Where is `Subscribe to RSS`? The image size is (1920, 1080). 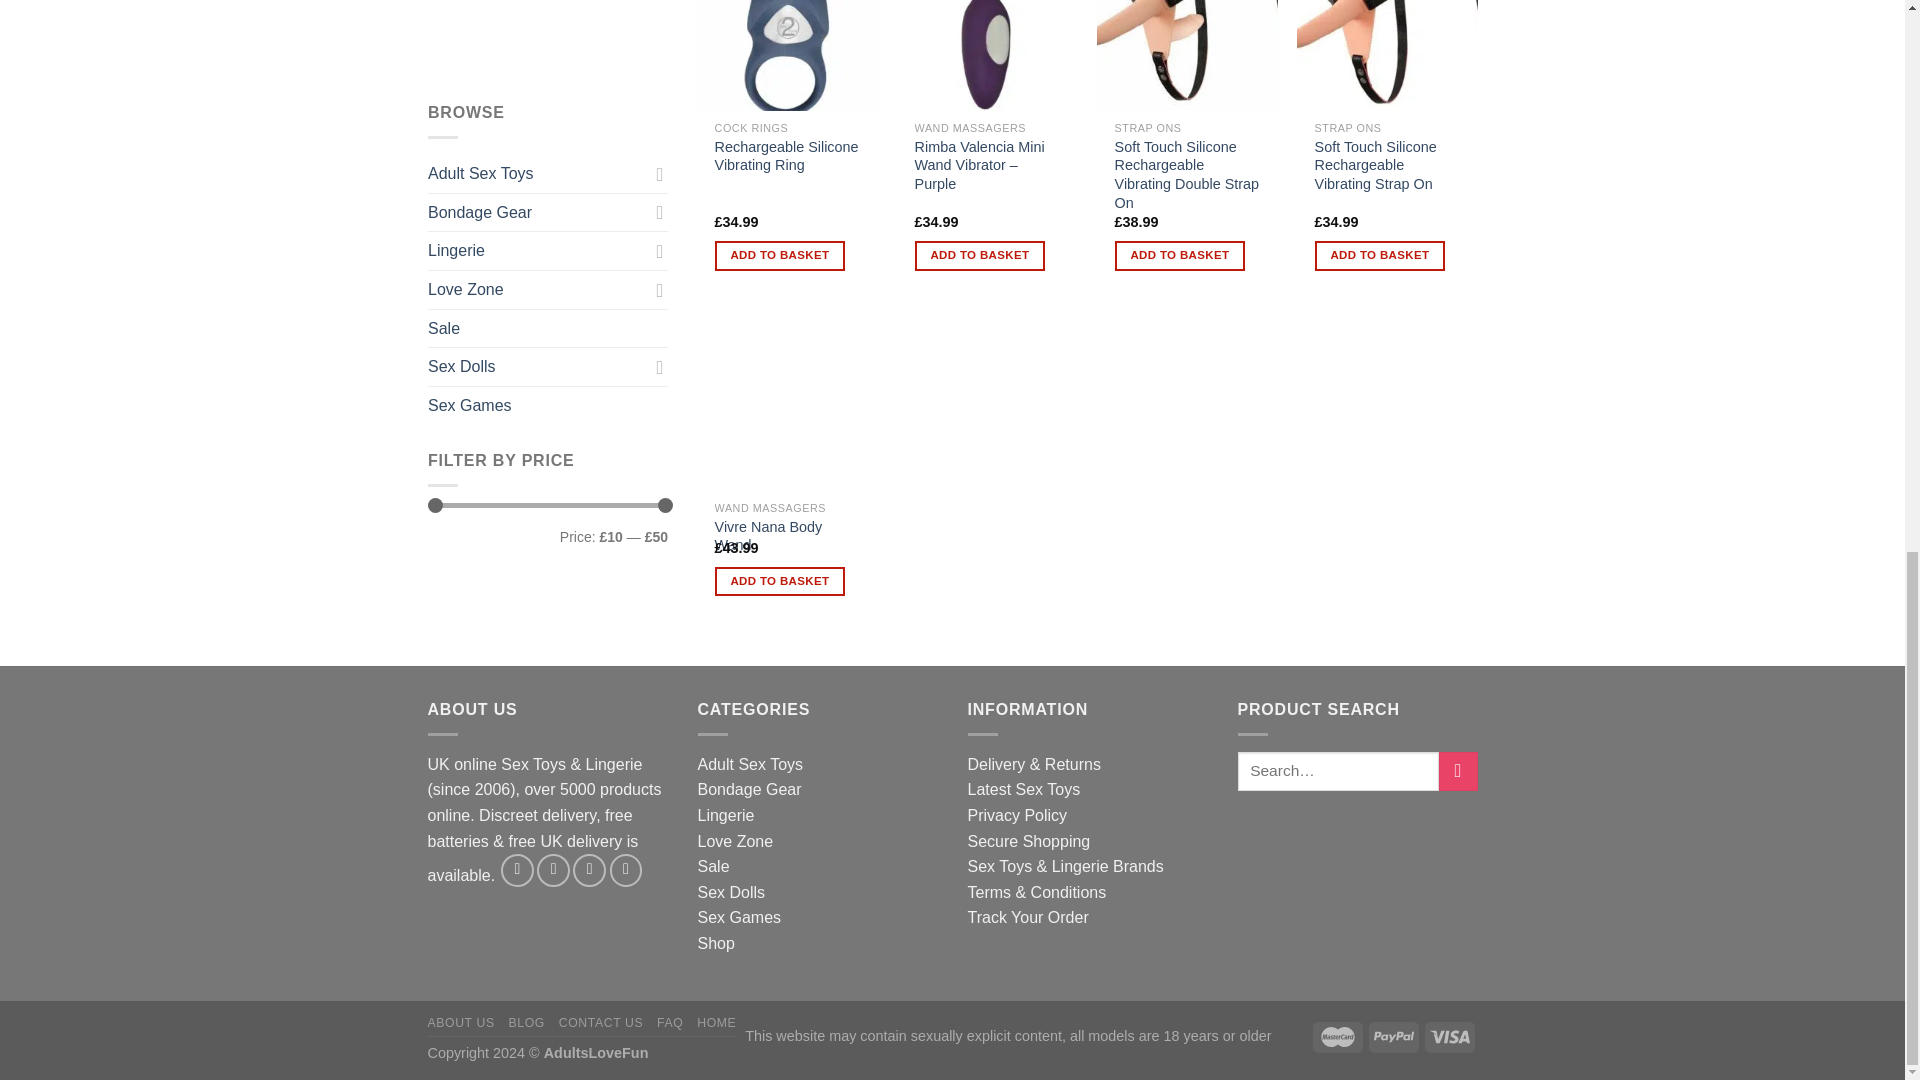 Subscribe to RSS is located at coordinates (626, 870).